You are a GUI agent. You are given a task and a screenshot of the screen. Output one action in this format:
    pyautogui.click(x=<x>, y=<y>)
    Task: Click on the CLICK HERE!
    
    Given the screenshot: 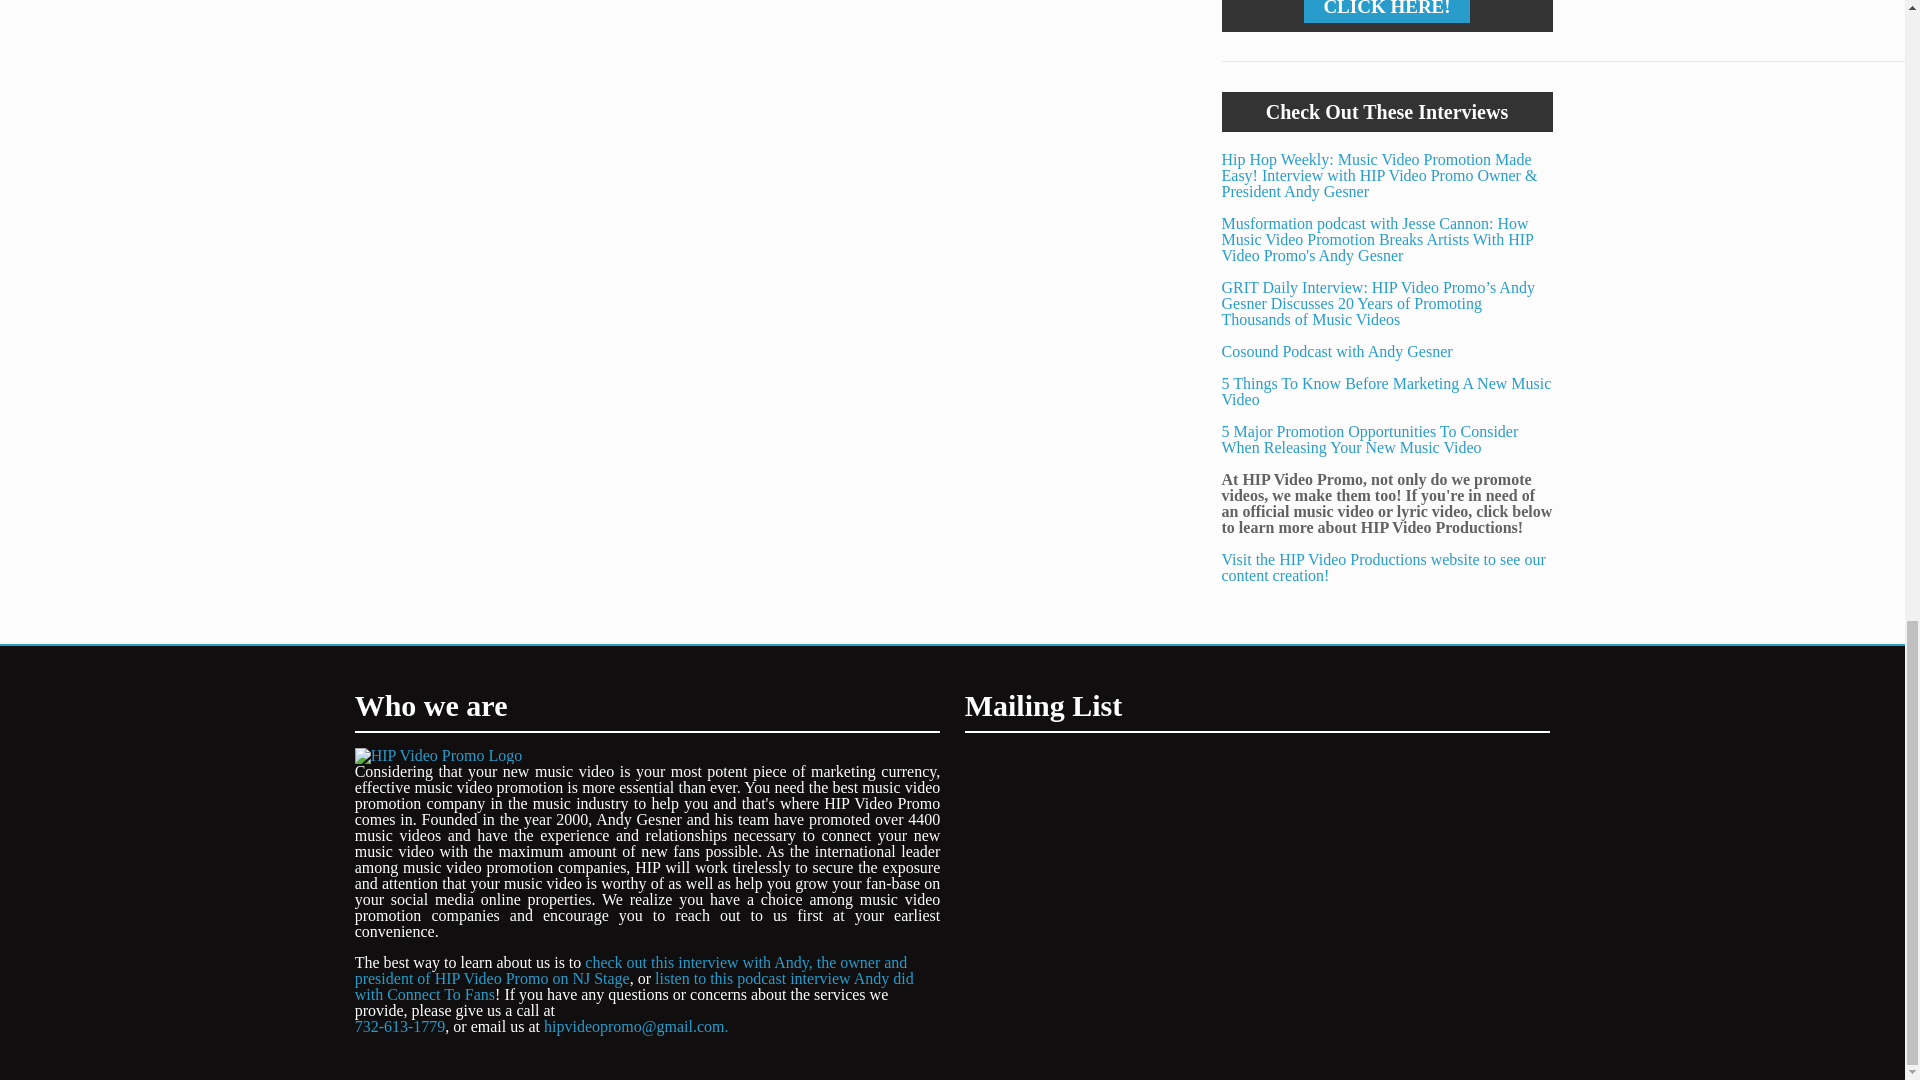 What is the action you would take?
    pyautogui.click(x=1386, y=8)
    